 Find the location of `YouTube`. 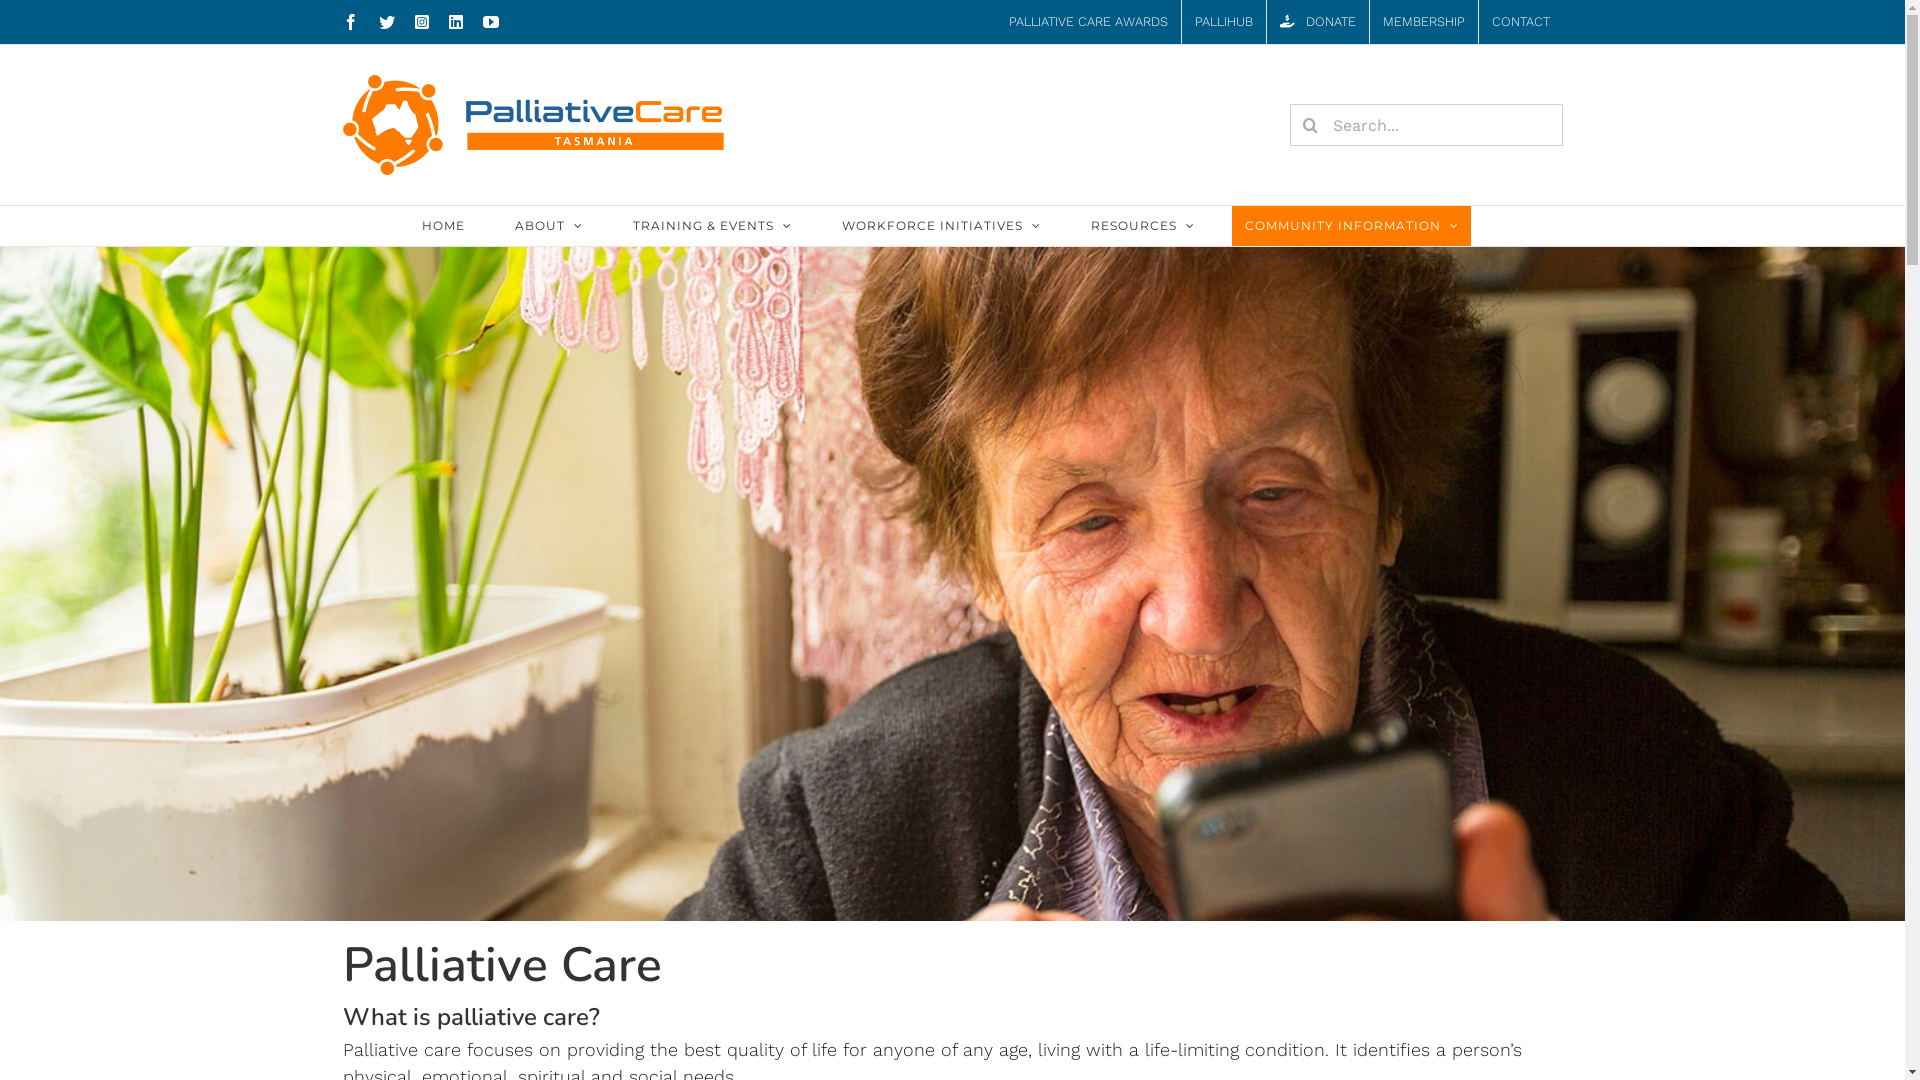

YouTube is located at coordinates (490, 22).